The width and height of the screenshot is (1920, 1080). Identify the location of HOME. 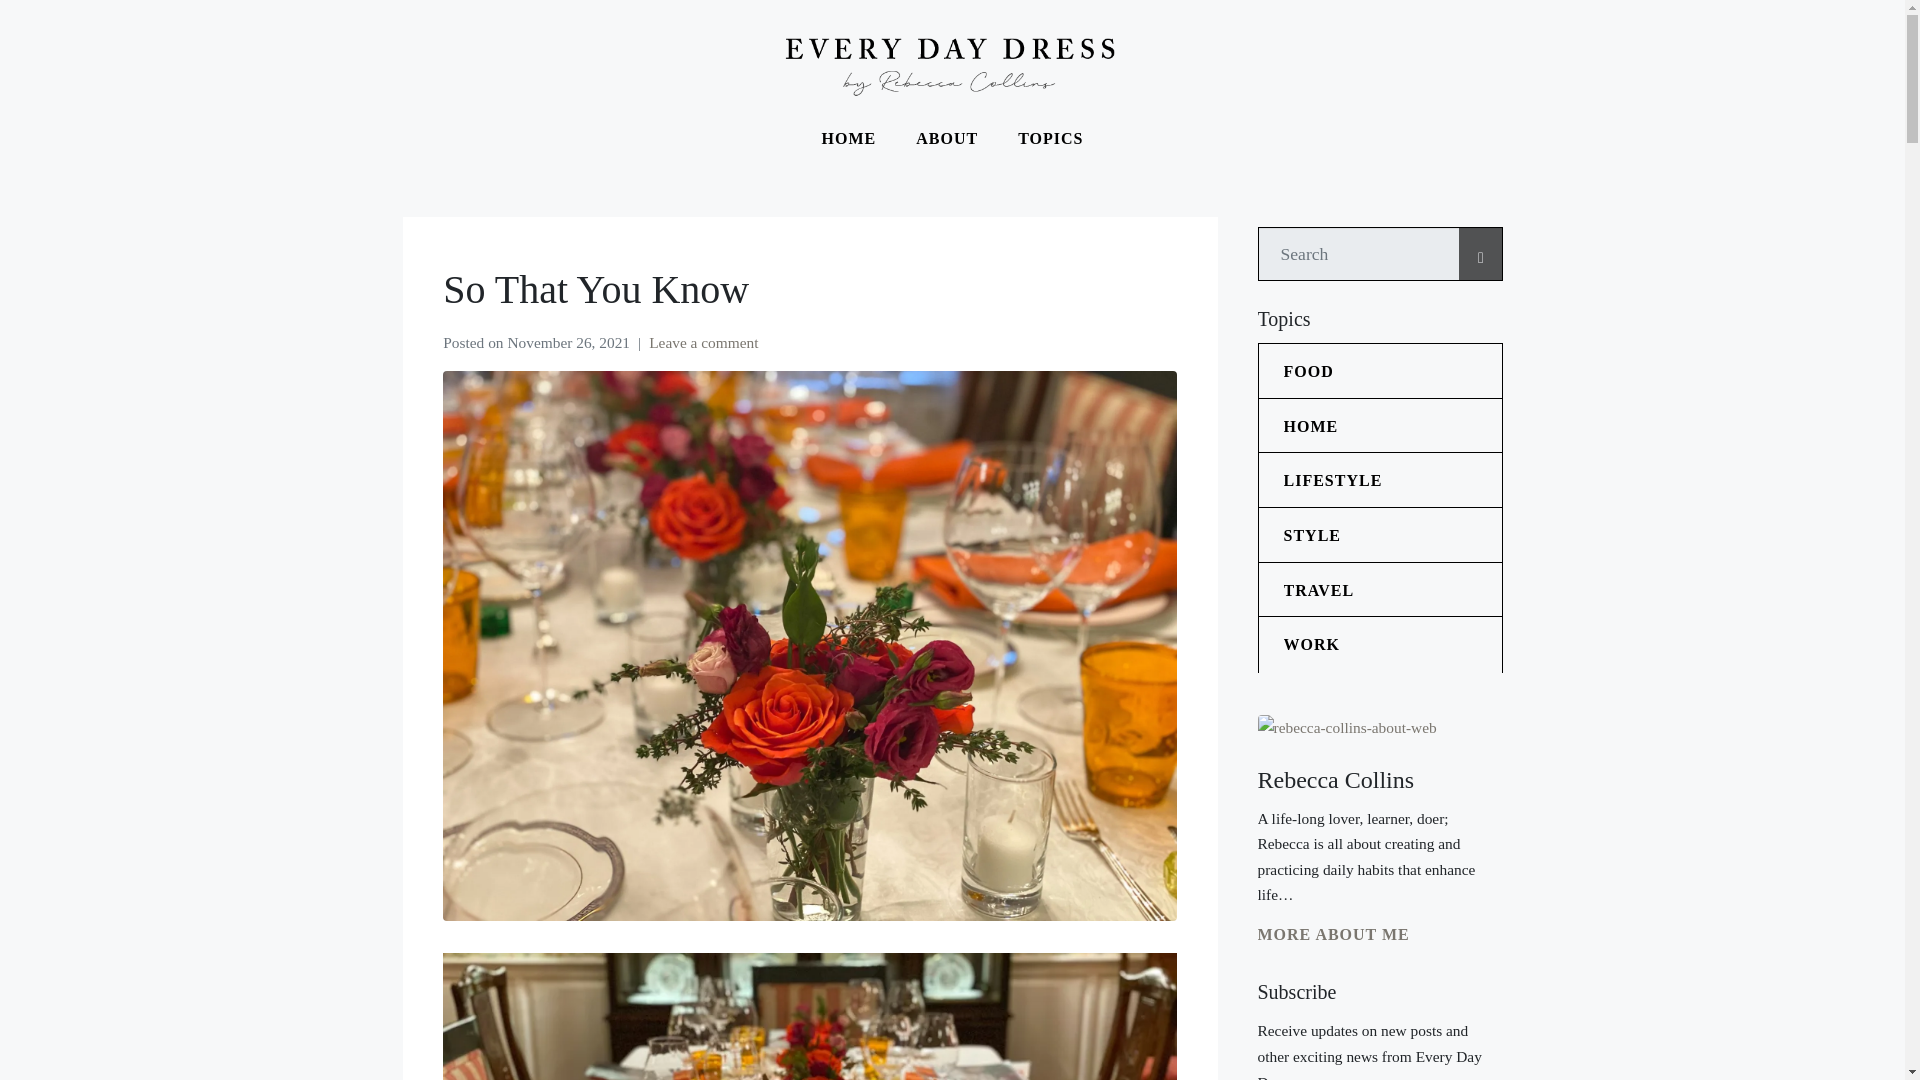
(849, 138).